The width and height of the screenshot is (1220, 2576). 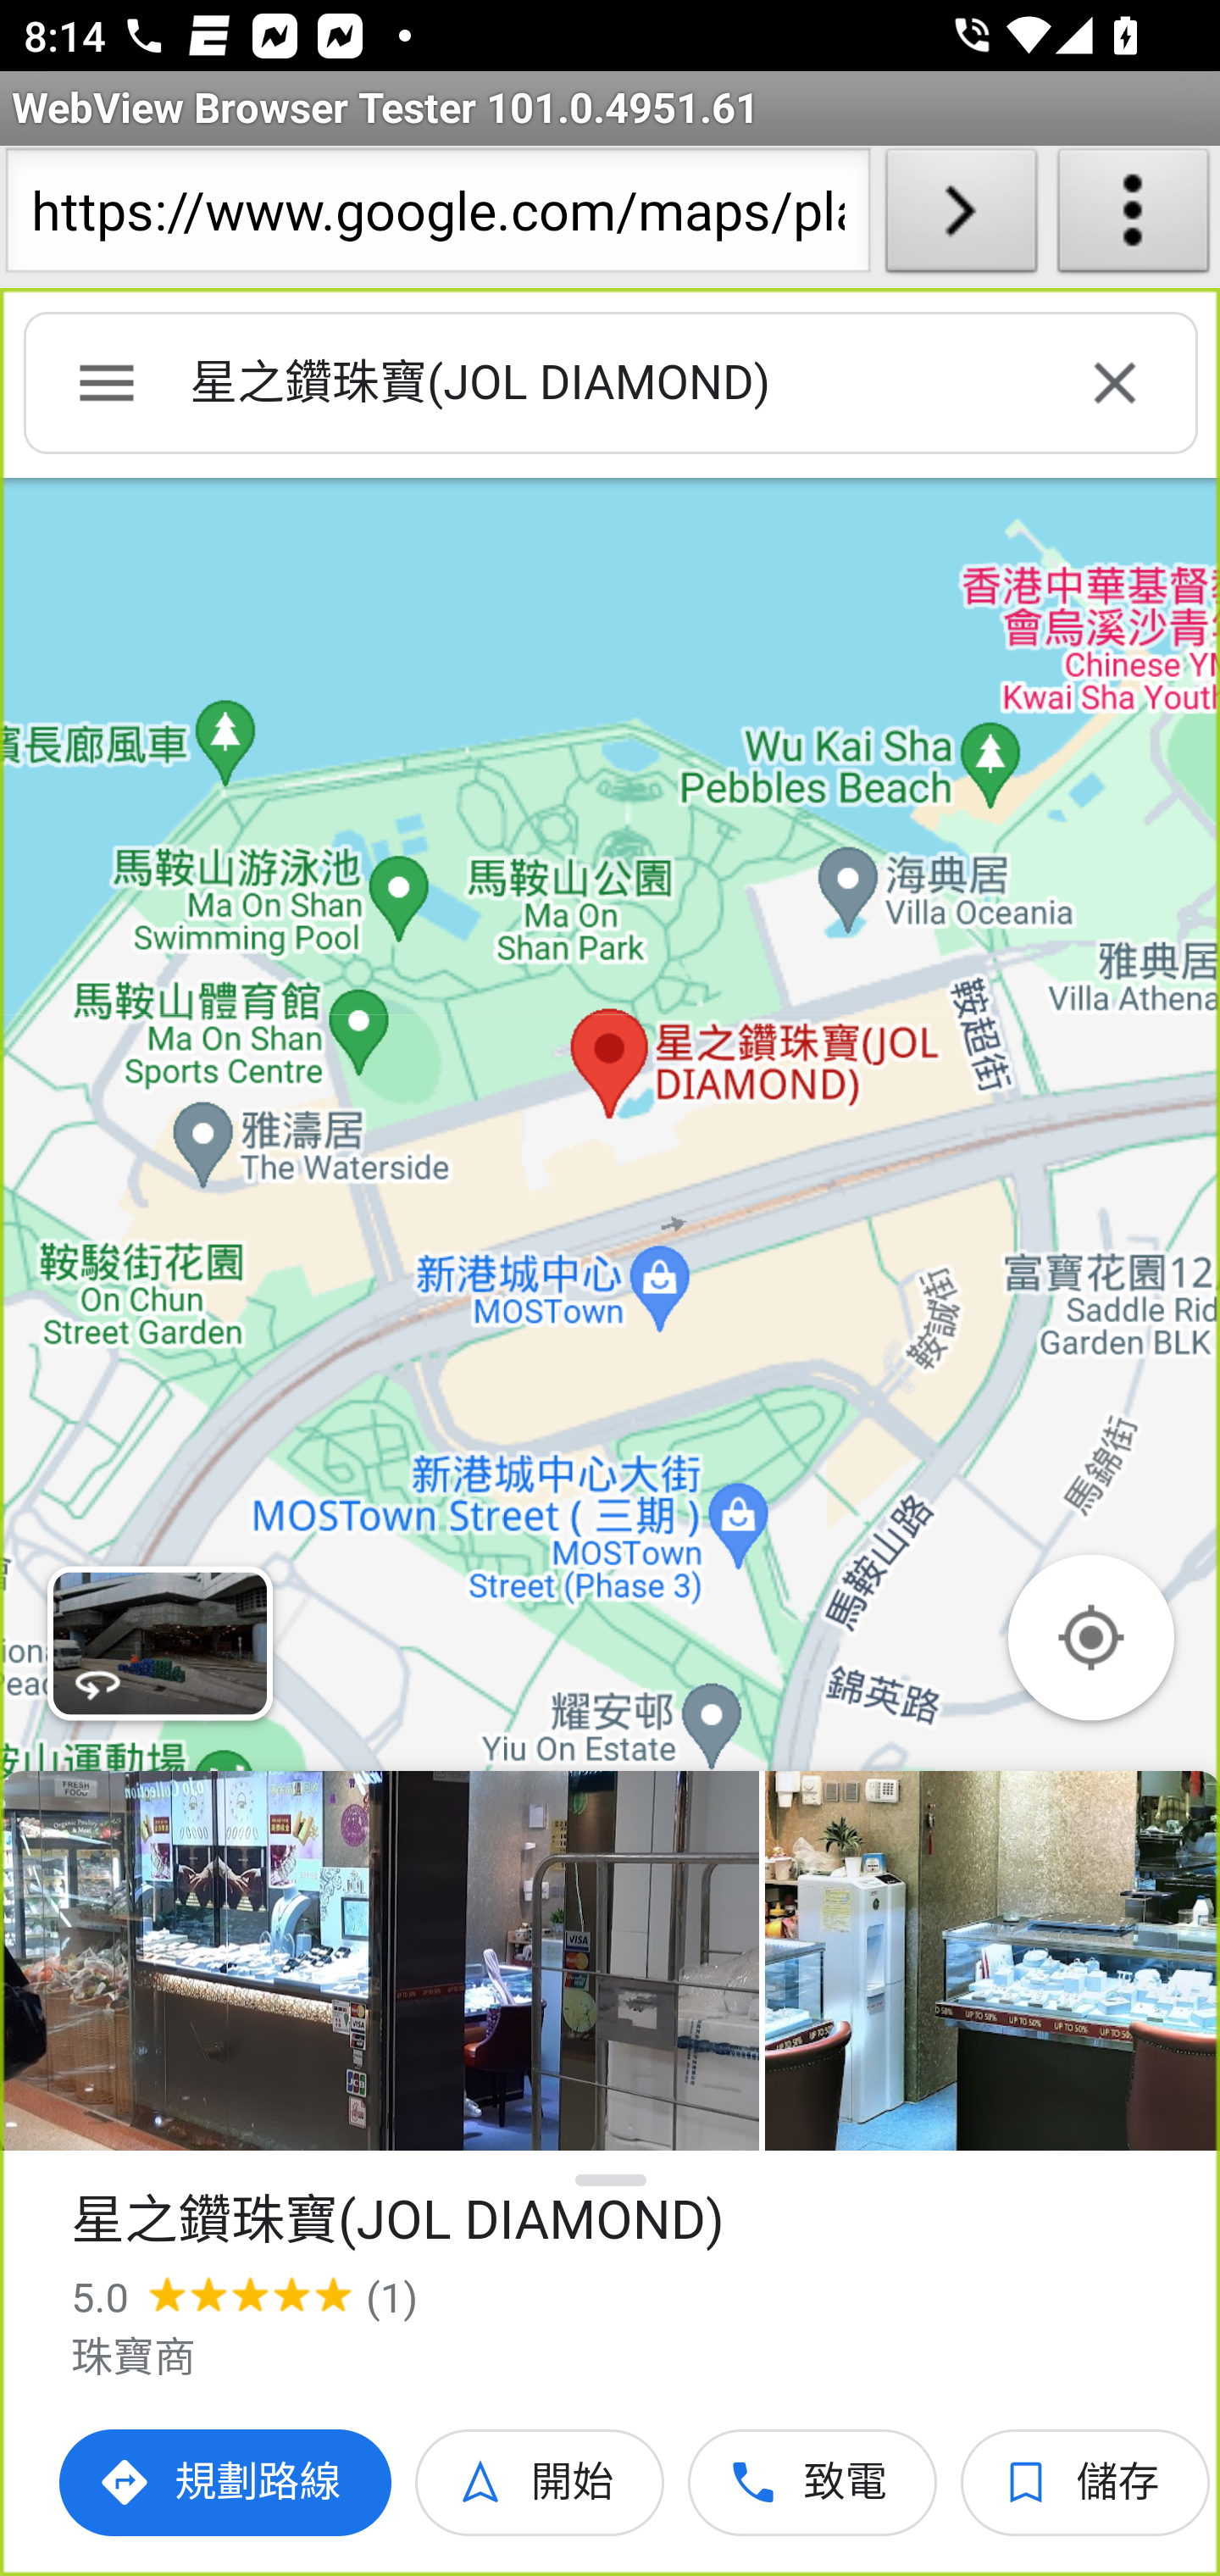 What do you see at coordinates (1134, 217) in the screenshot?
I see `About WebView` at bounding box center [1134, 217].